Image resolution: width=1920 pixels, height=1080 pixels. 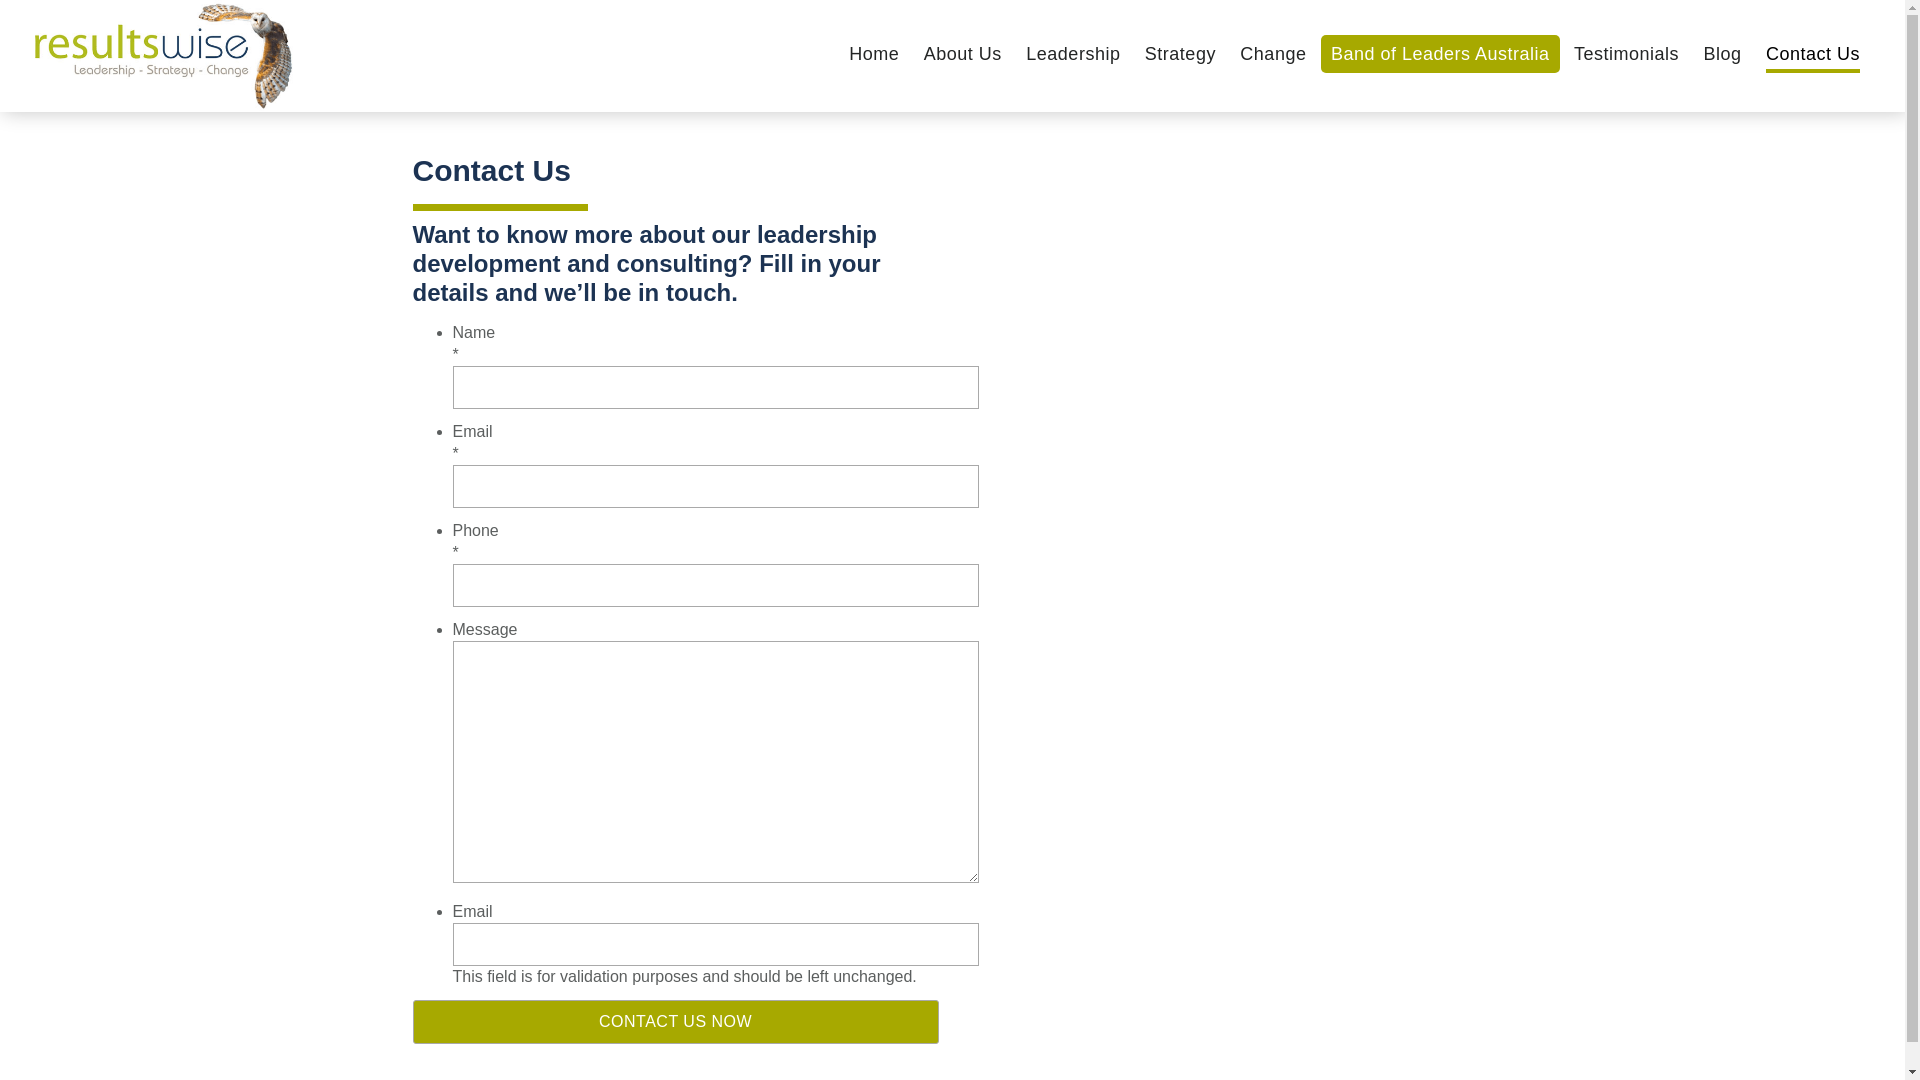 What do you see at coordinates (1072, 54) in the screenshot?
I see `Leadership` at bounding box center [1072, 54].